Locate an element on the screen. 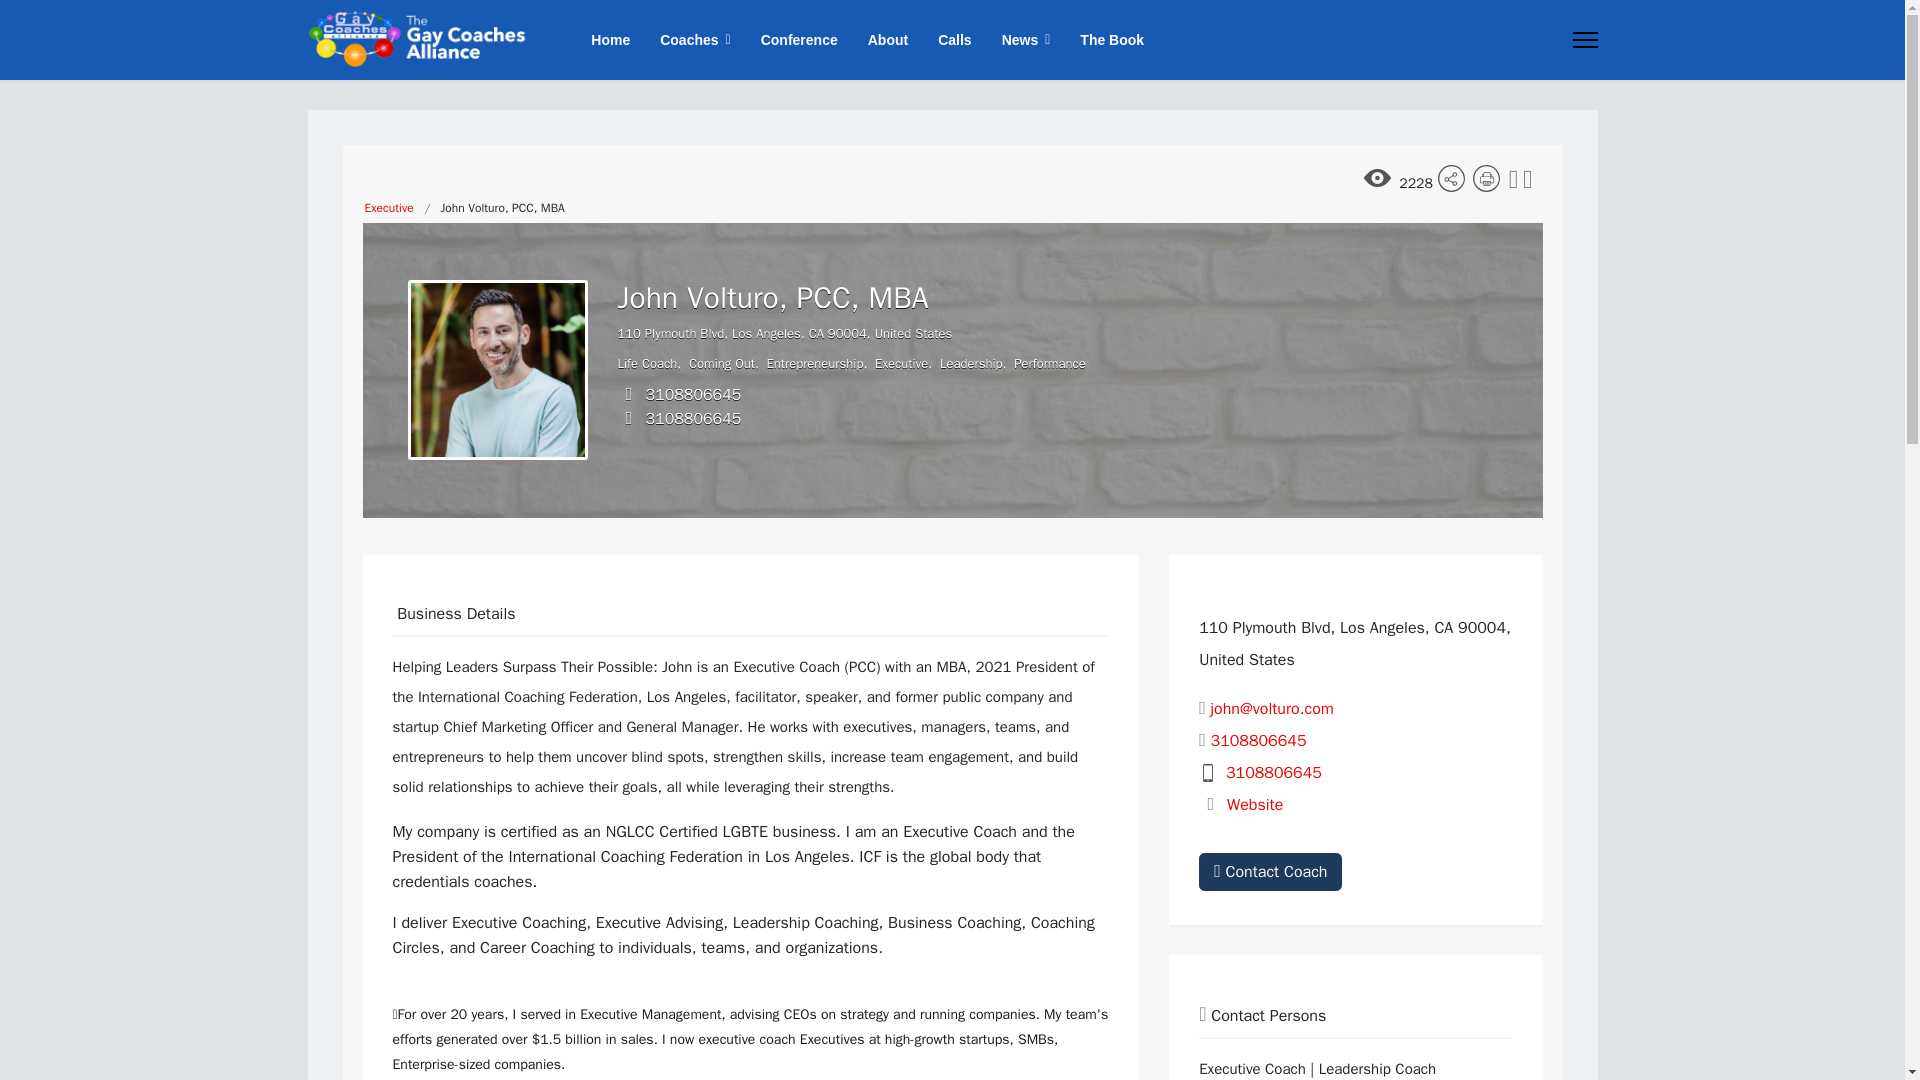 Image resolution: width=1920 pixels, height=1080 pixels. John Volturo, PCC, MBA Website is located at coordinates (1254, 804).